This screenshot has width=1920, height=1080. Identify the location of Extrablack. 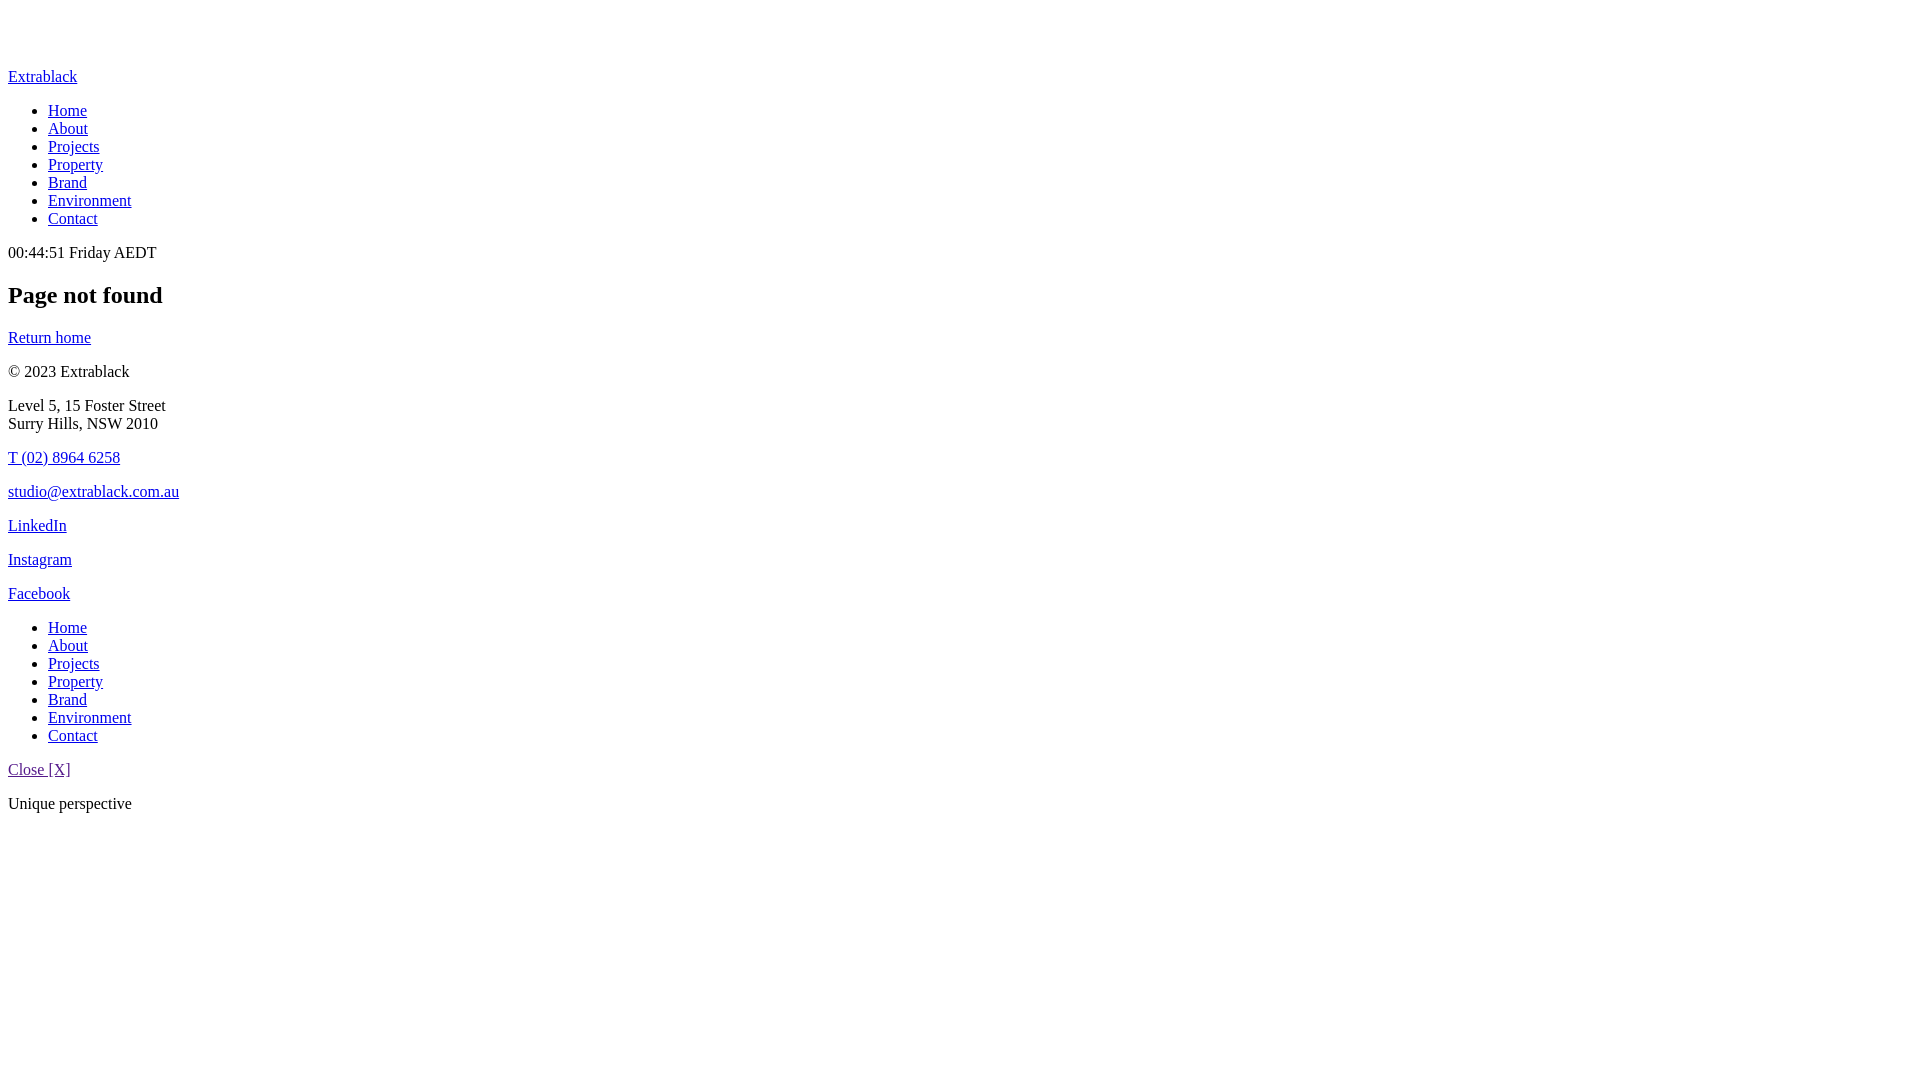
(42, 76).